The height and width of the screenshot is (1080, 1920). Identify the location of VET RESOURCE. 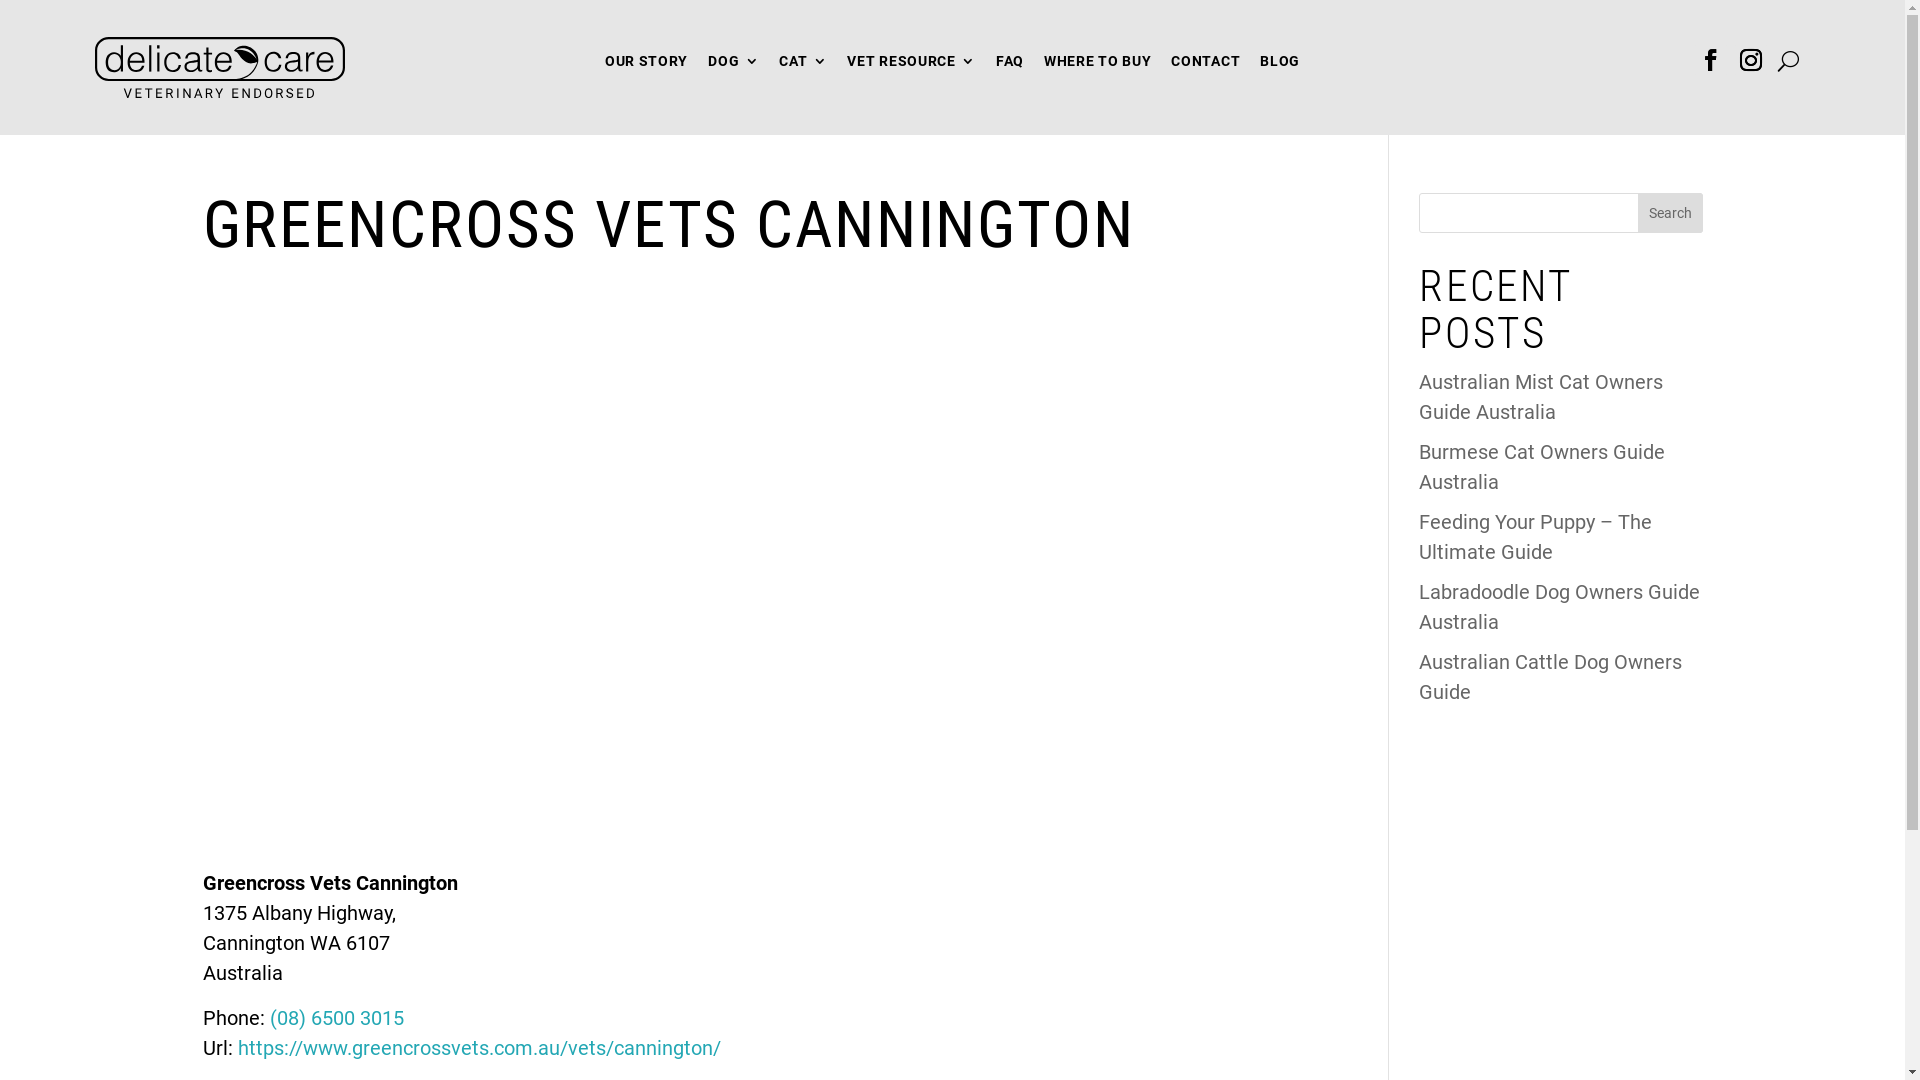
(911, 66).